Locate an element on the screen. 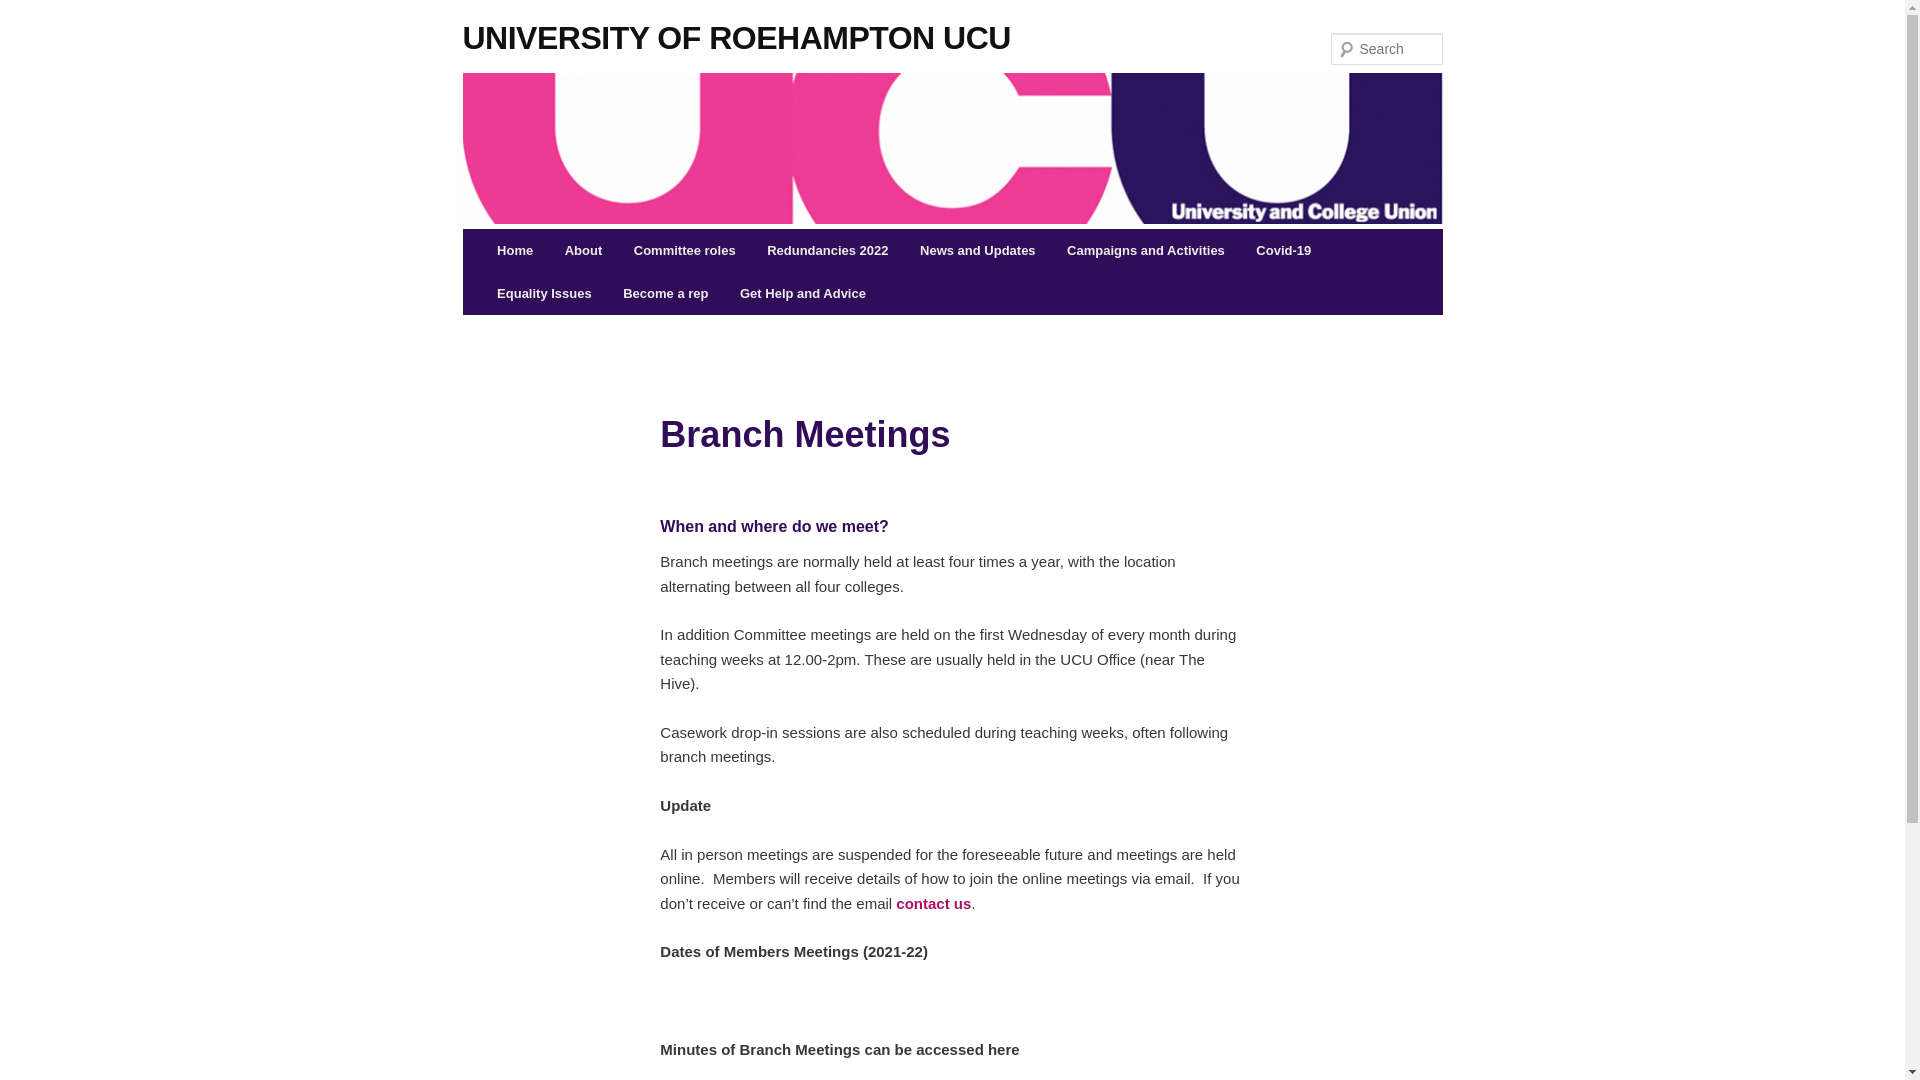  Committee roles is located at coordinates (684, 250).